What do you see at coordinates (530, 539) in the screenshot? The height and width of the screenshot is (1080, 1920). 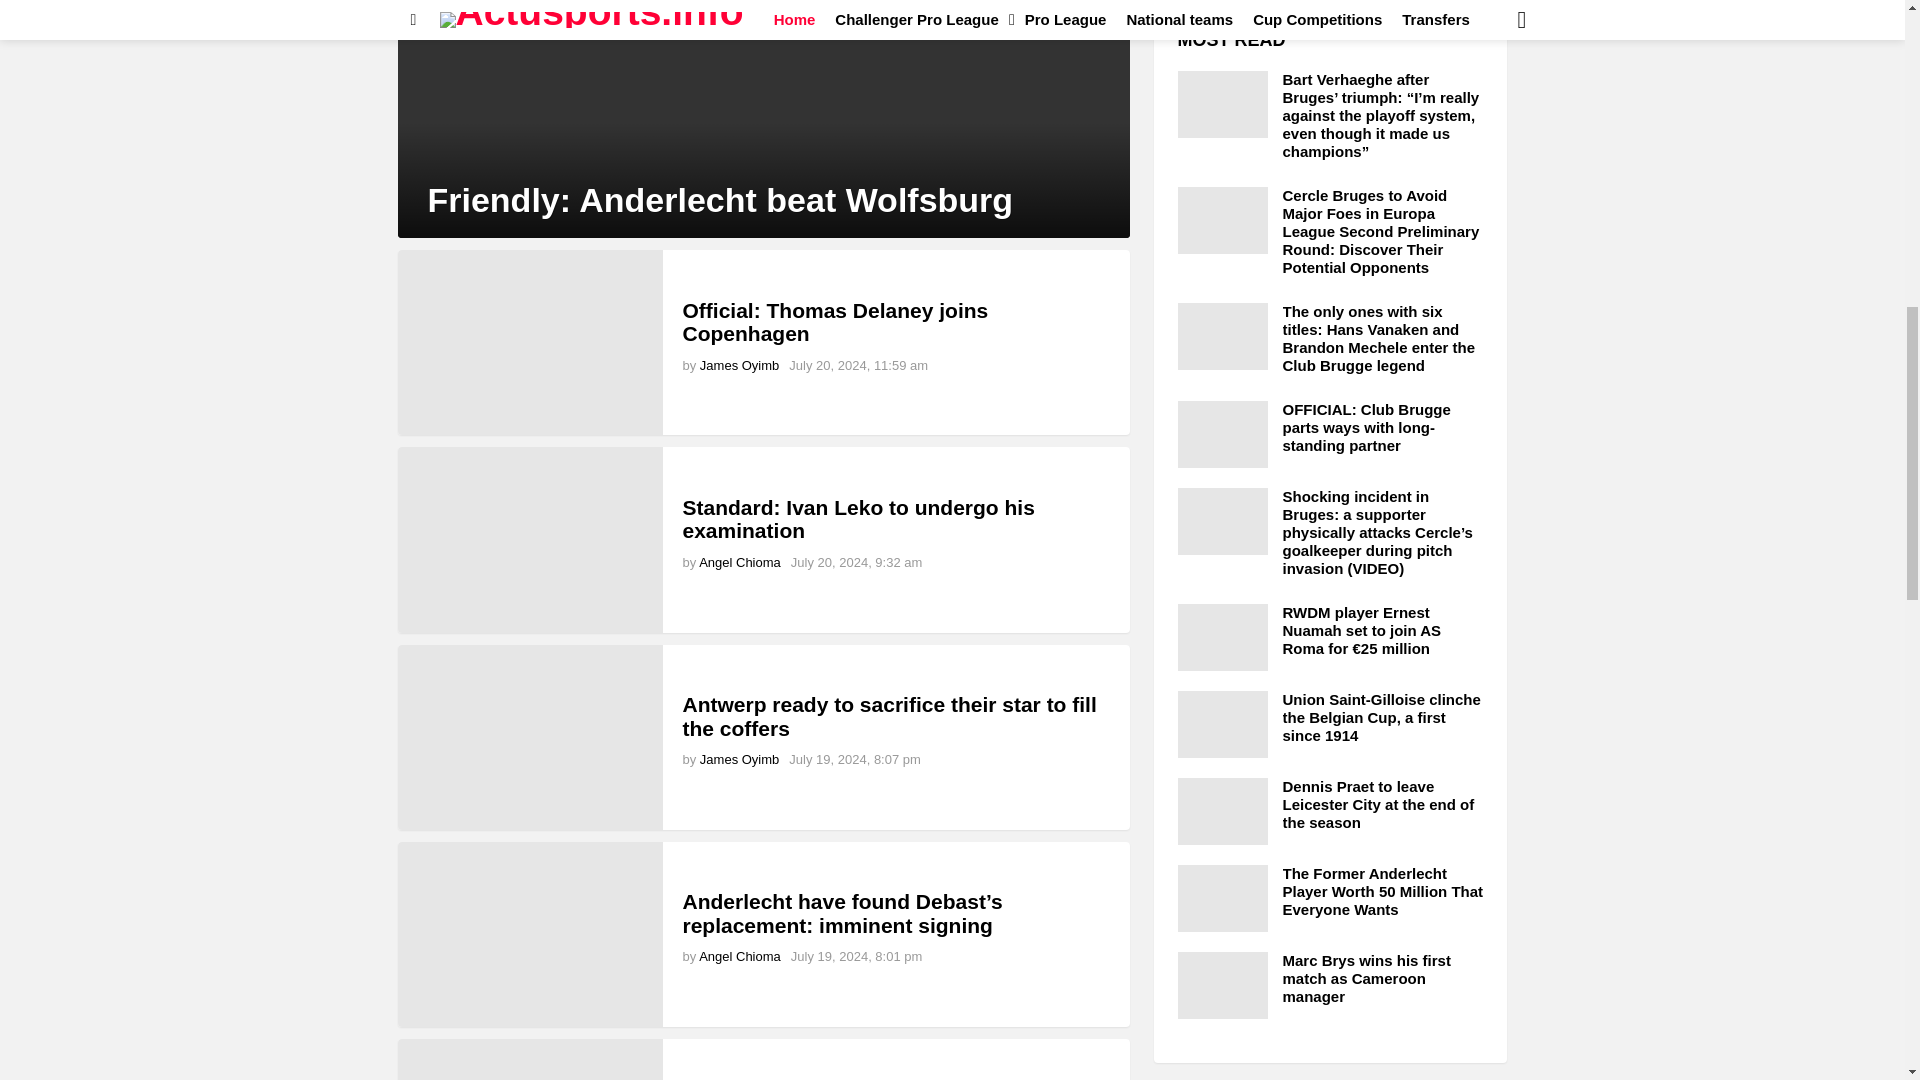 I see `Standard: Ivan Leko to undergo his examination` at bounding box center [530, 539].